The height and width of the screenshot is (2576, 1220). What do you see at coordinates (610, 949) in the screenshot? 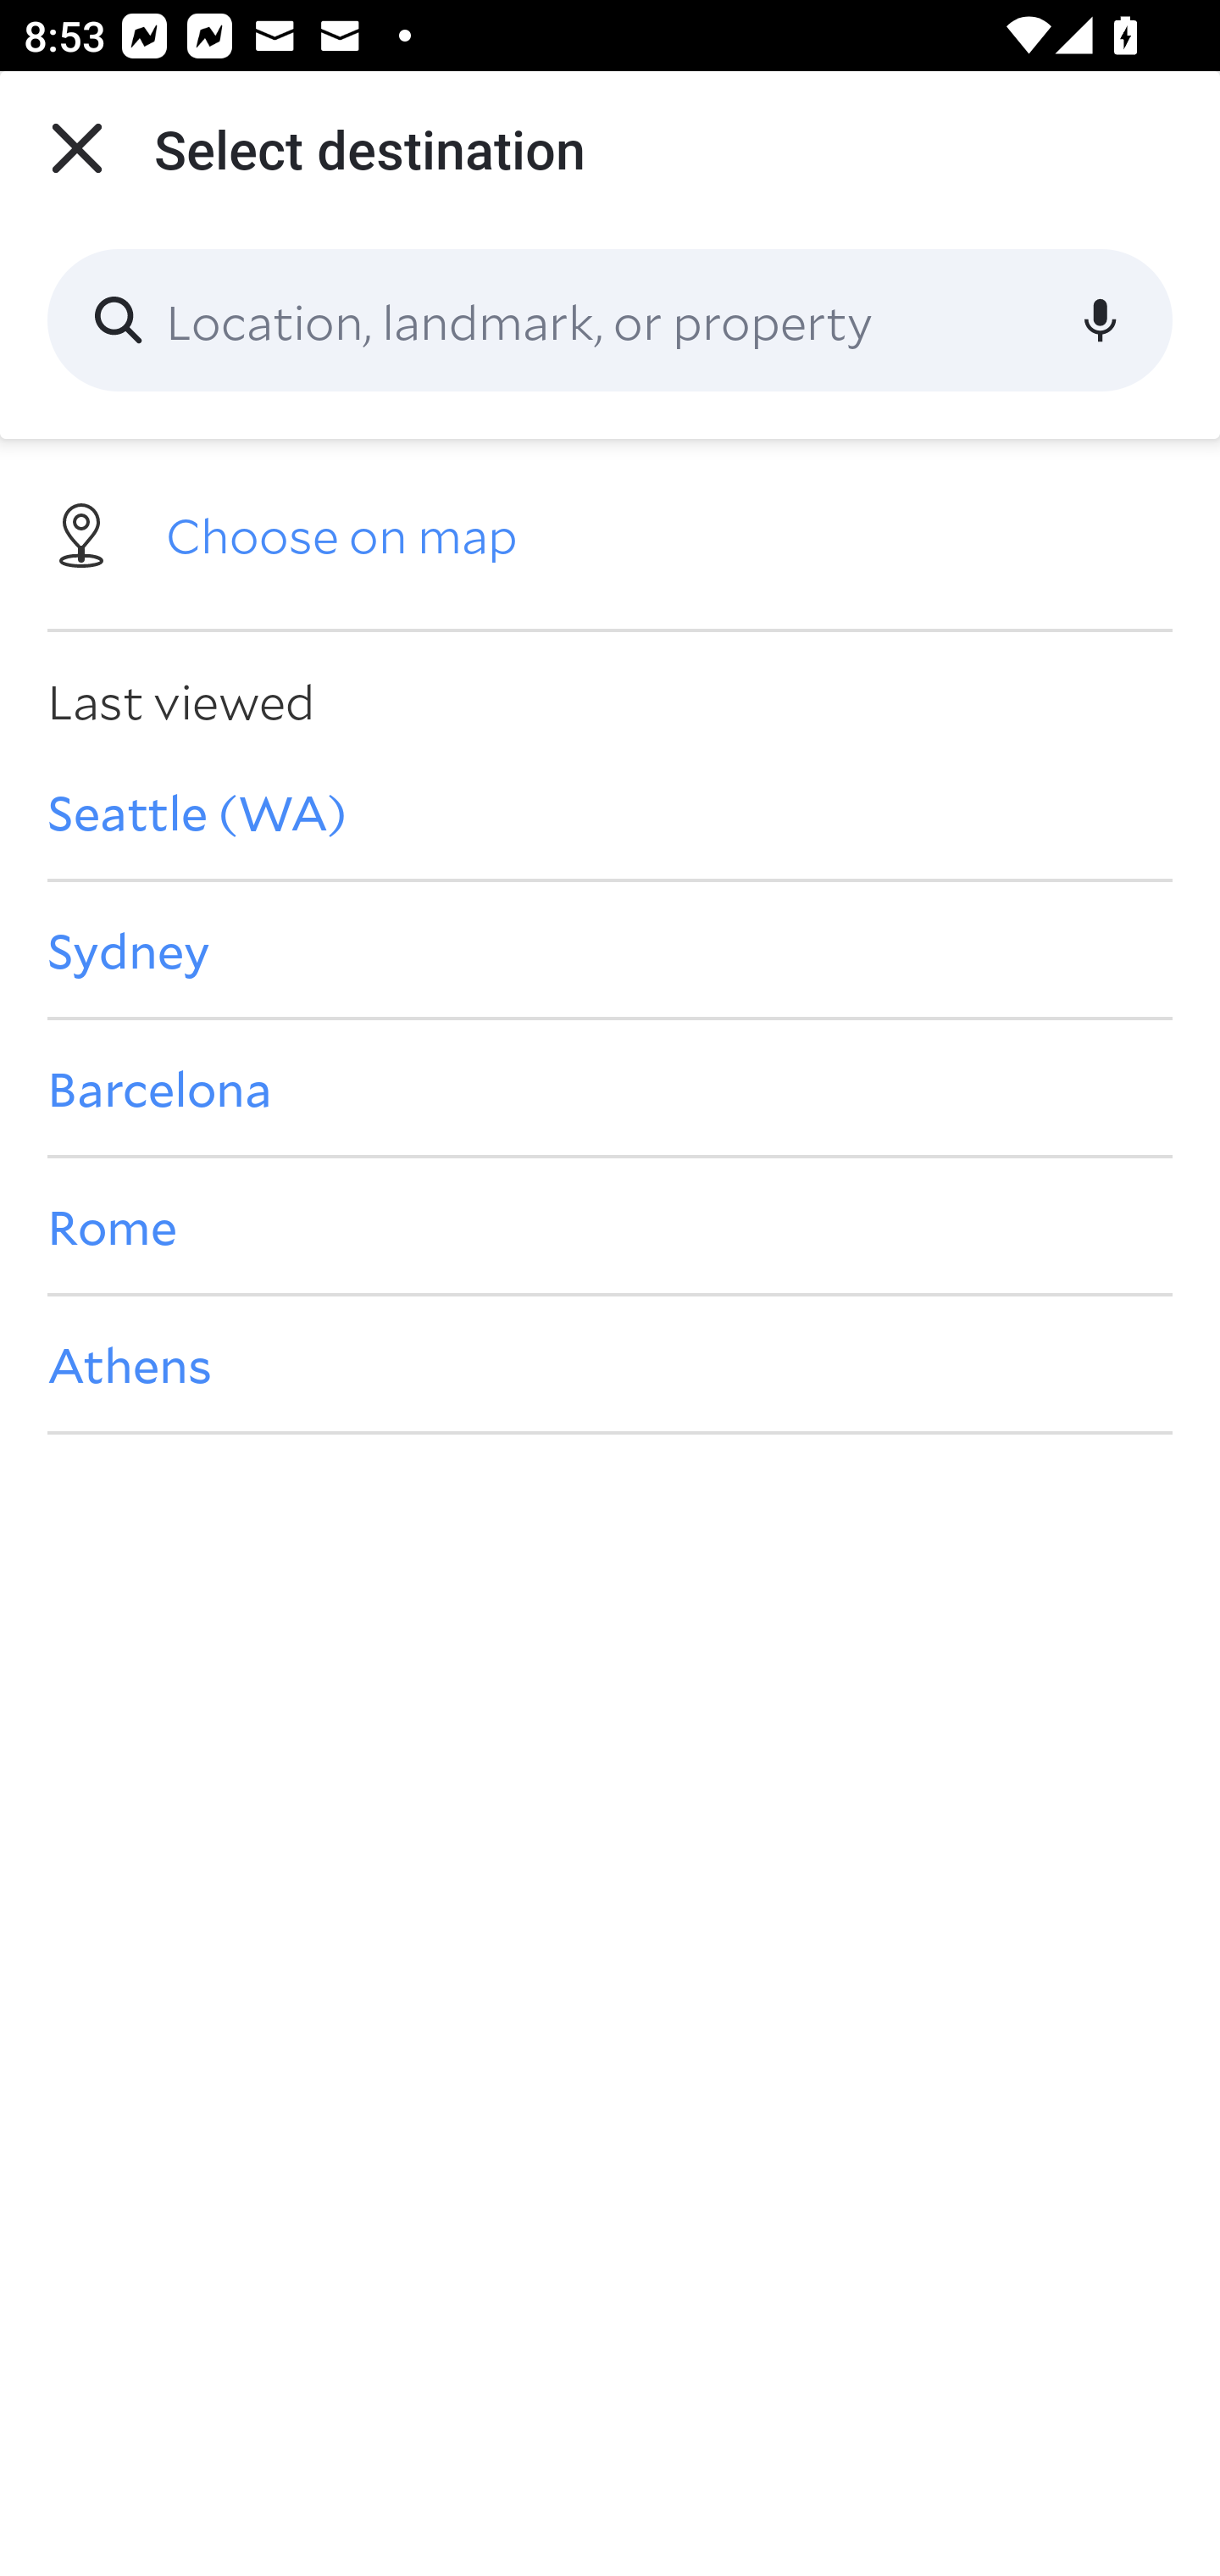
I see `Sydney` at bounding box center [610, 949].